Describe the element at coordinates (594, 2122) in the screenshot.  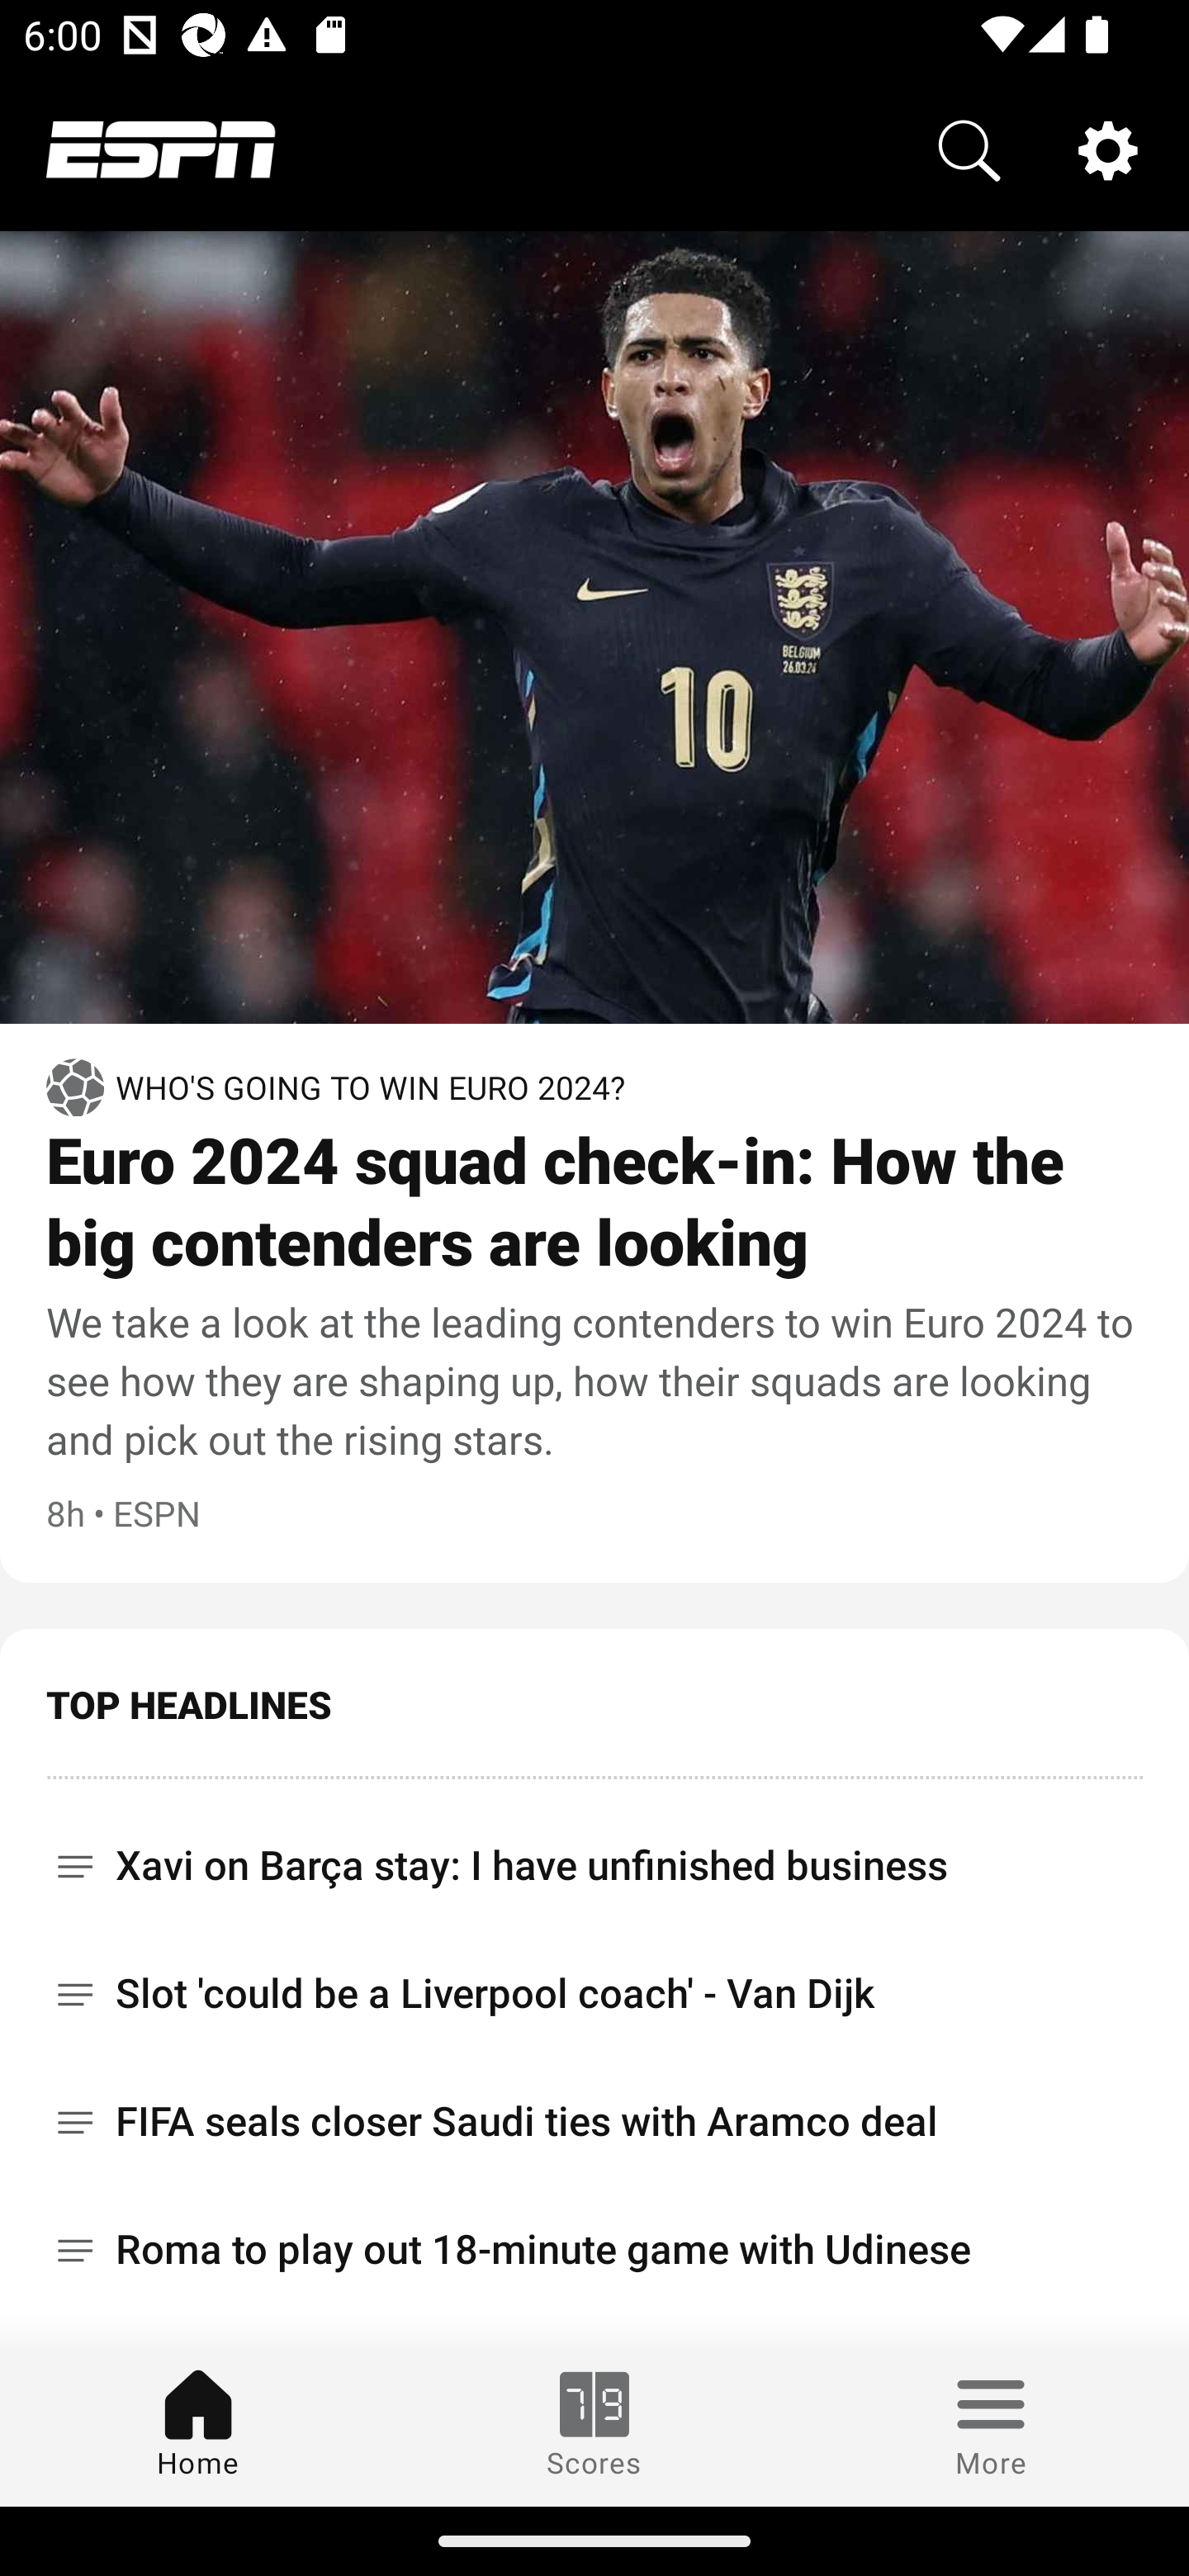
I see ` FIFA seals closer Saudi ties with Aramco deal` at that location.